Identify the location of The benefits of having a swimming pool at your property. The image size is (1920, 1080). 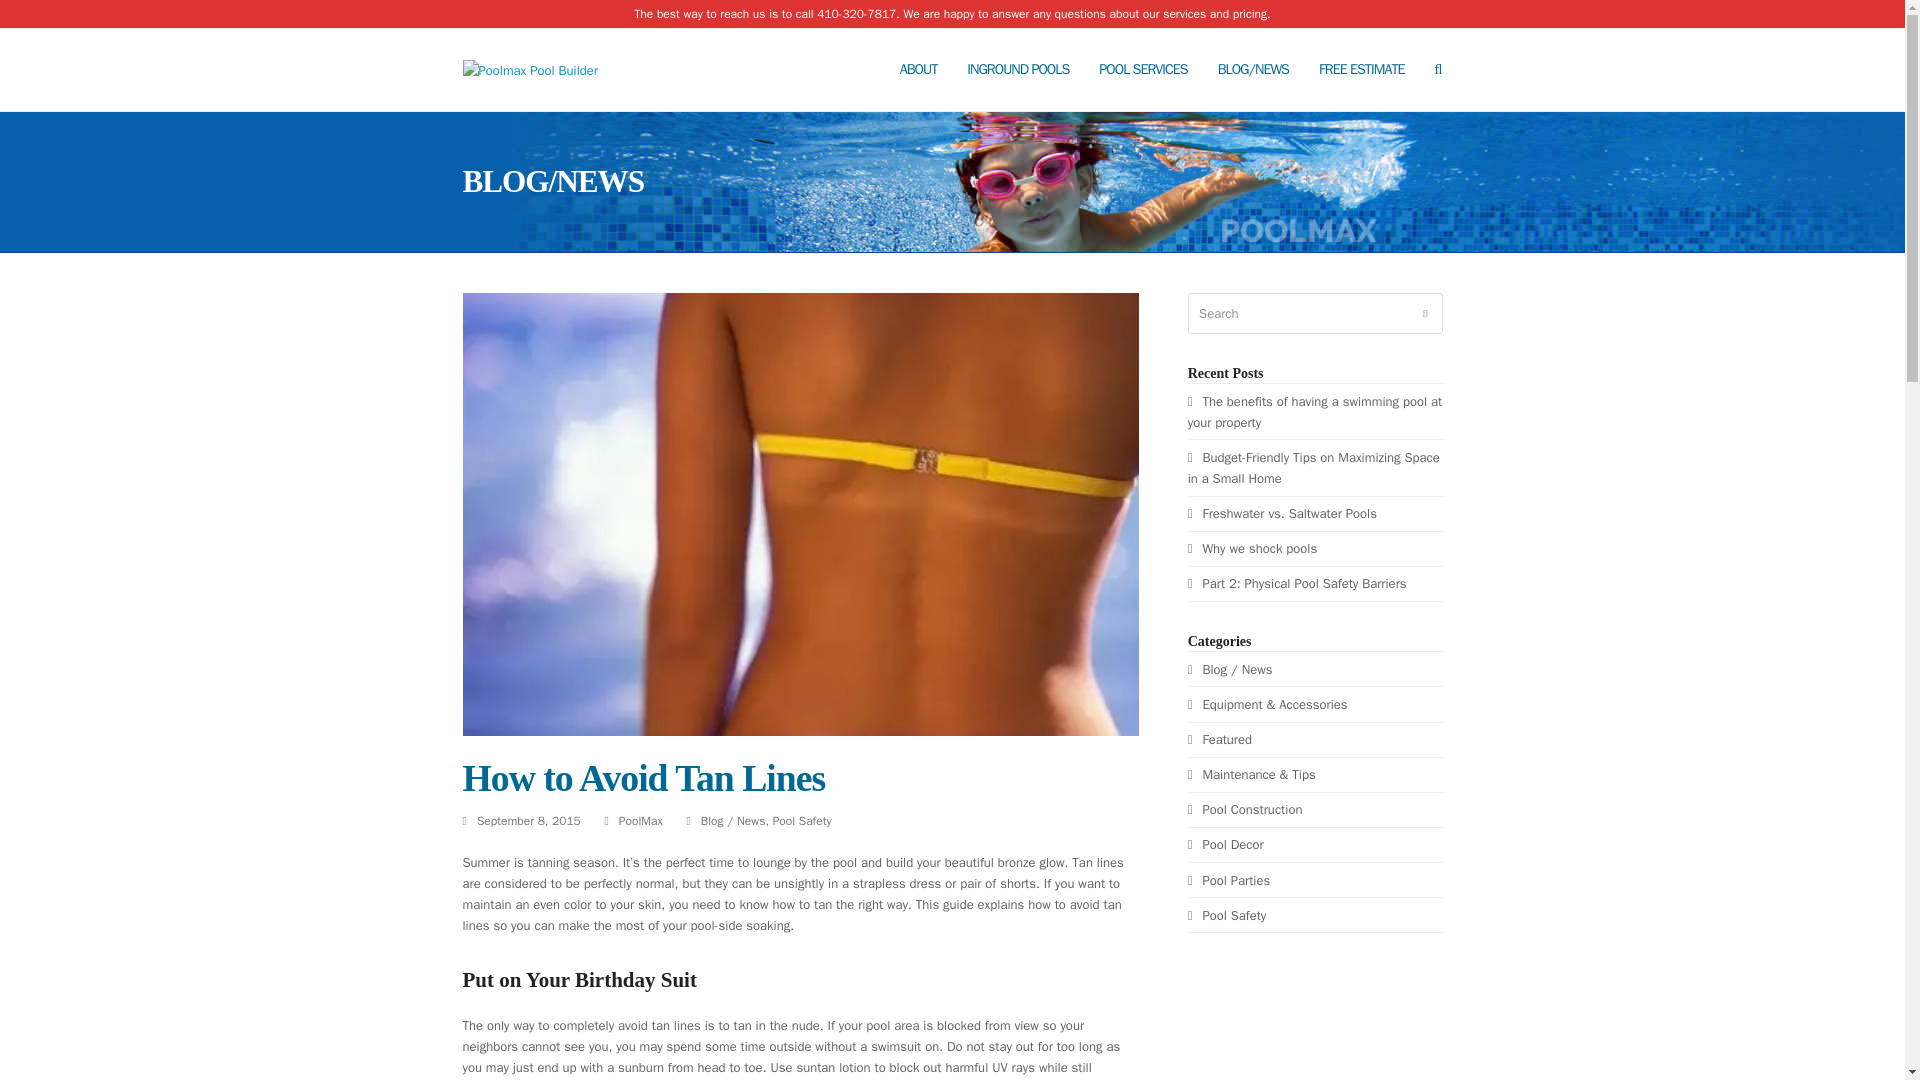
(1314, 412).